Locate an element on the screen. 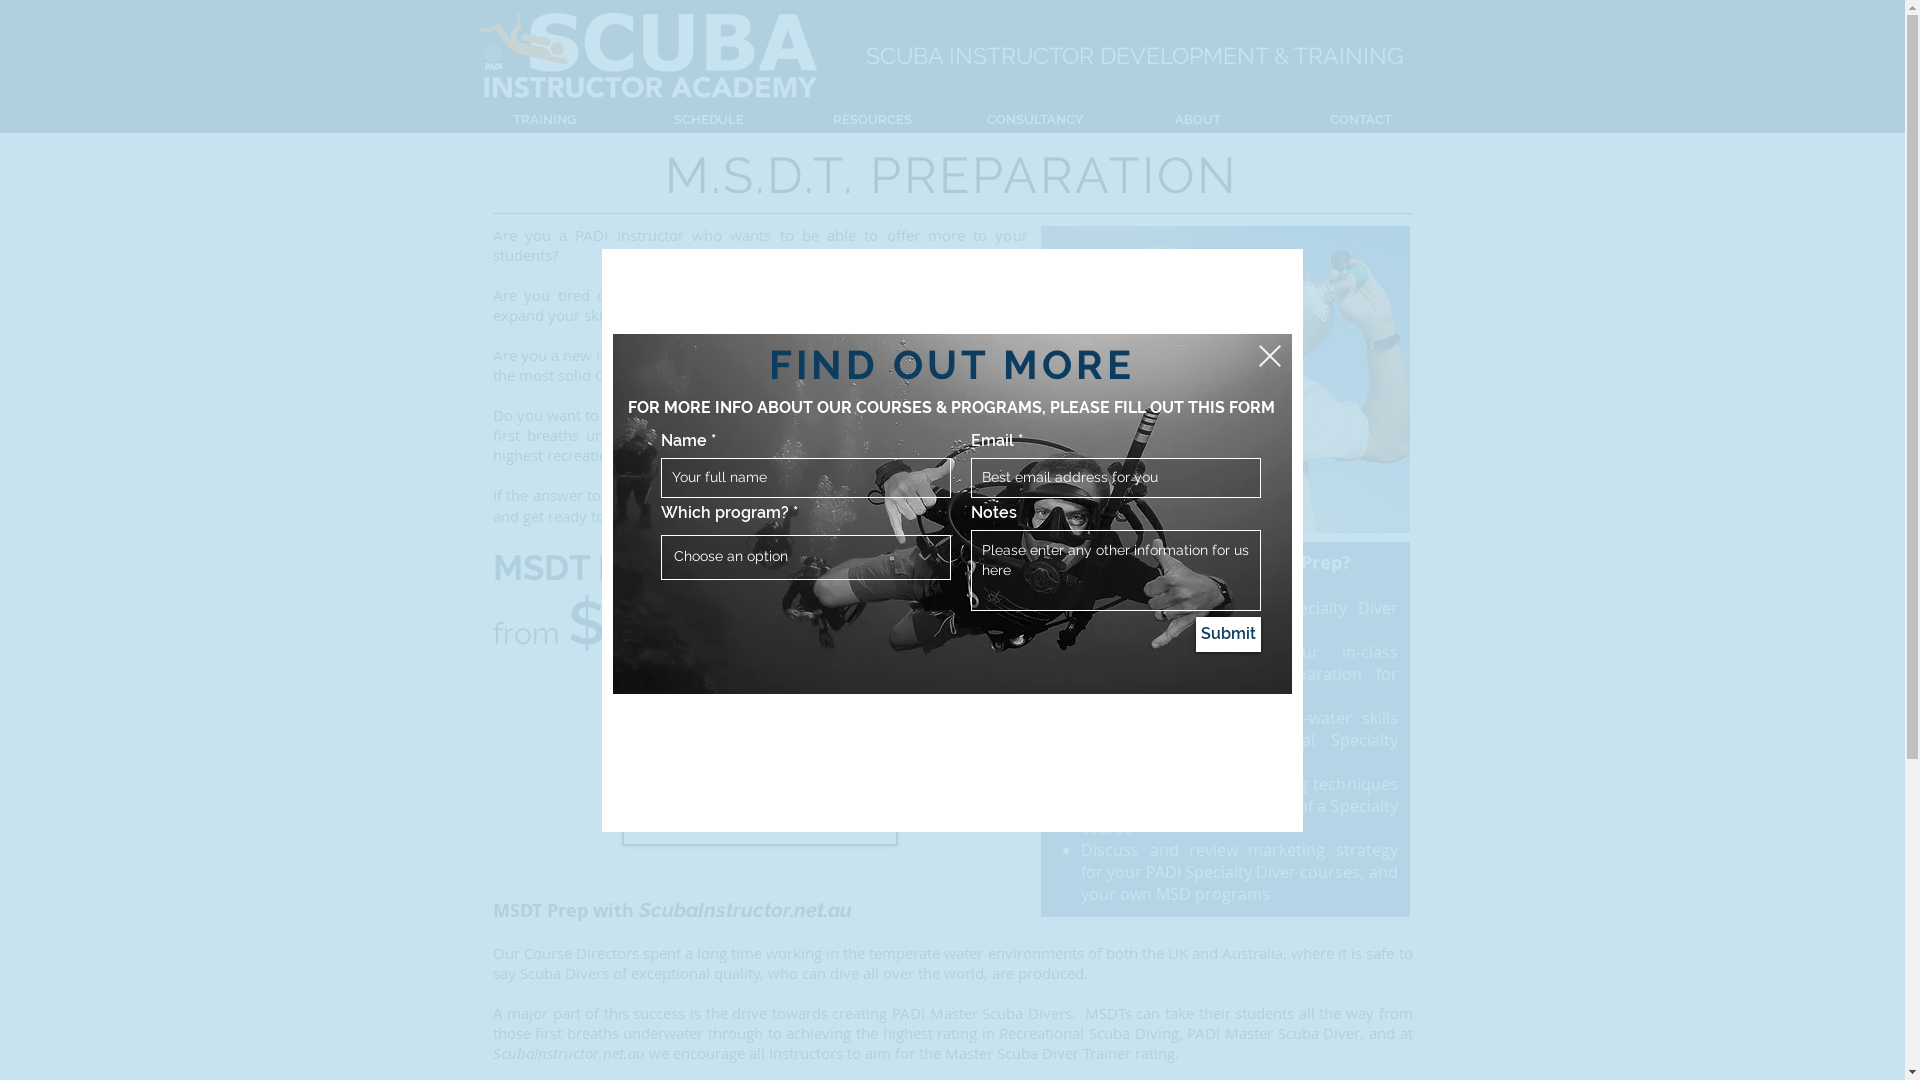 The width and height of the screenshot is (1920, 1080). RESOURCES is located at coordinates (872, 120).